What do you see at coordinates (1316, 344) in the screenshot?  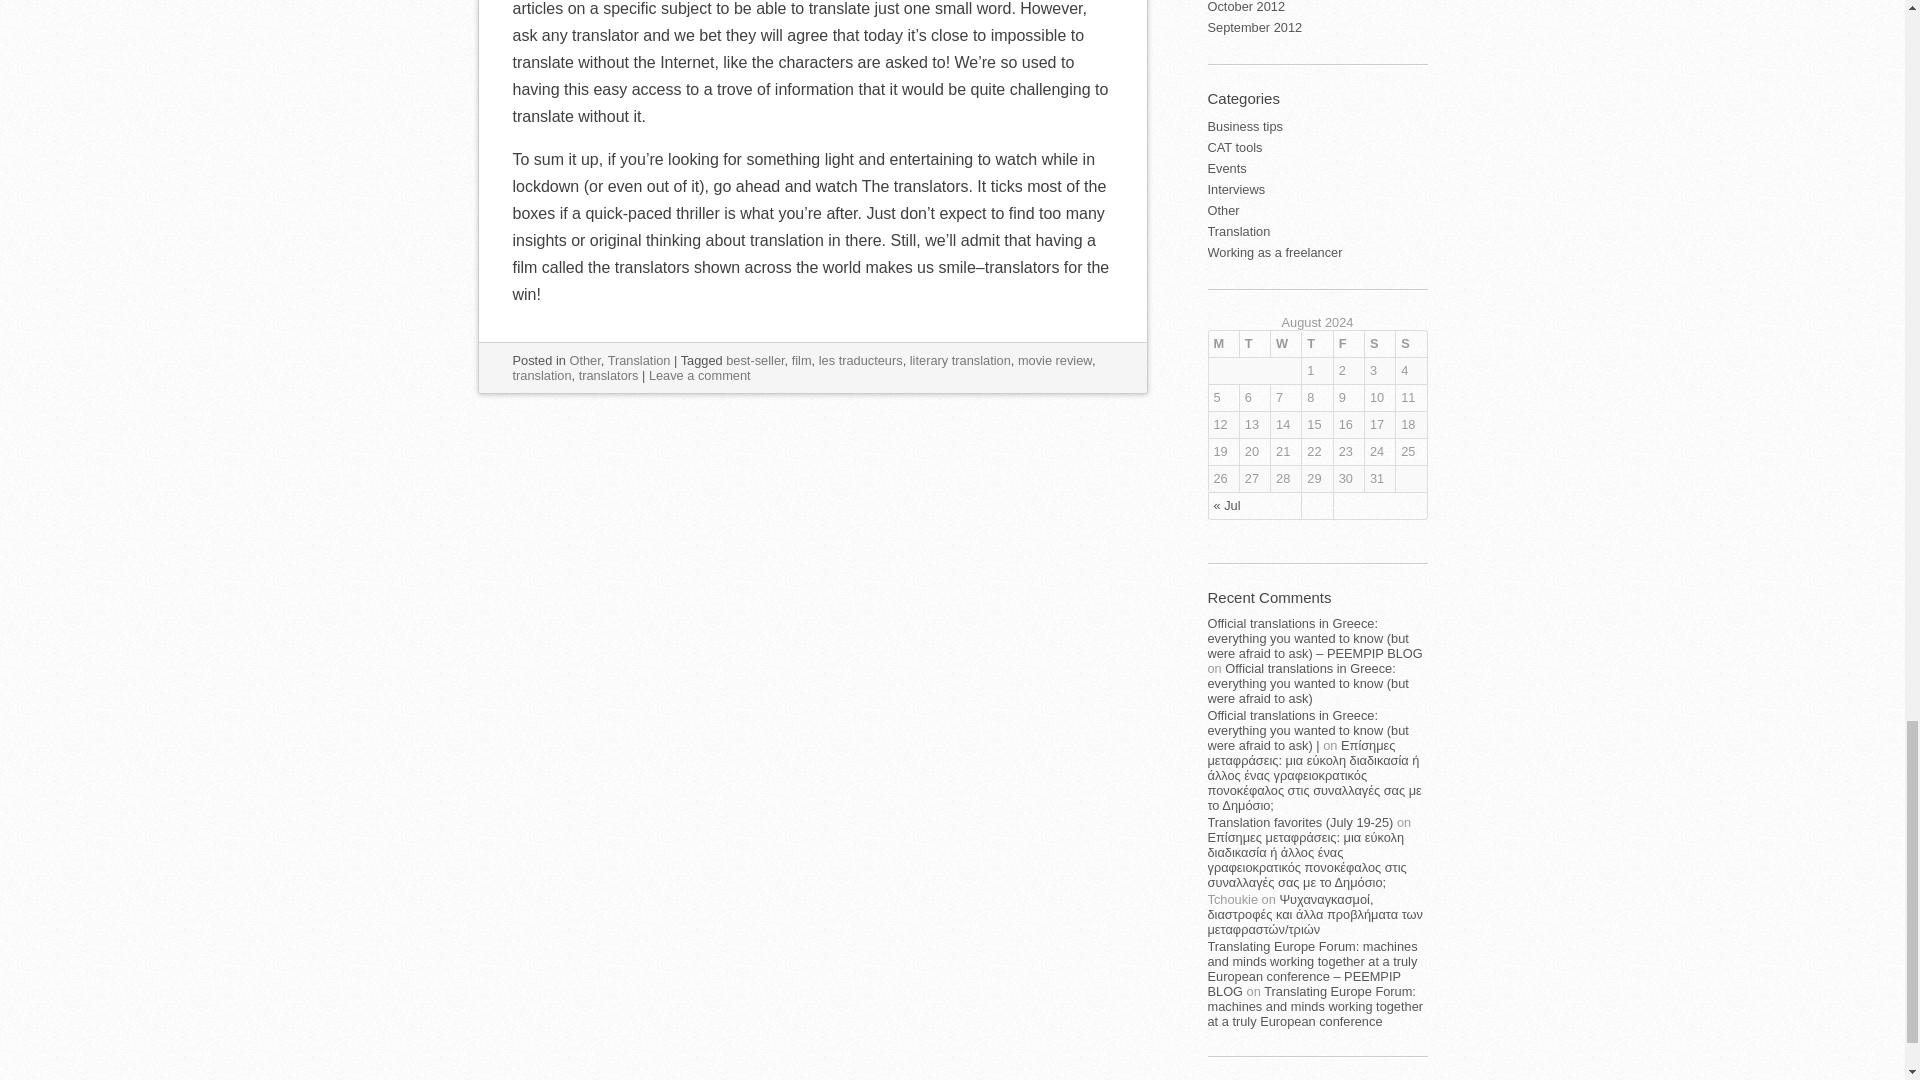 I see `Thursday` at bounding box center [1316, 344].